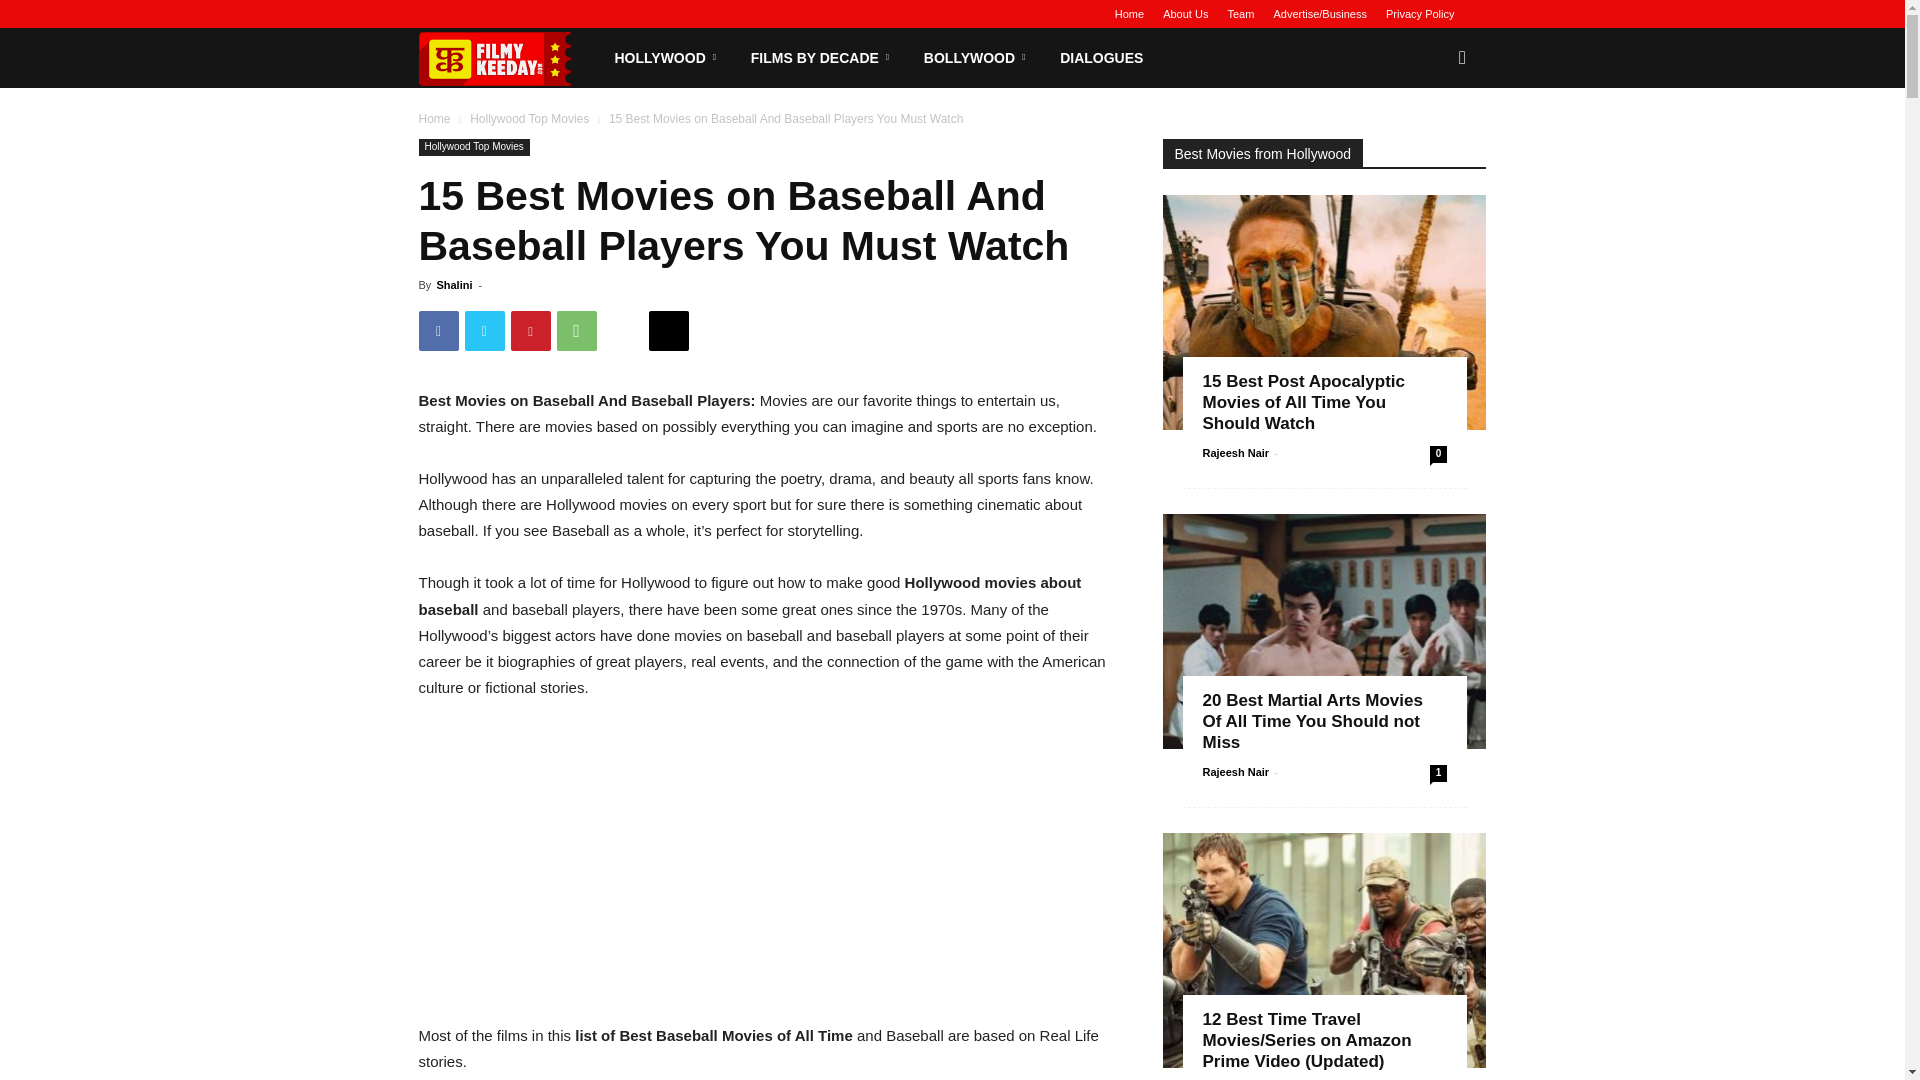  I want to click on About Us, so click(1185, 14).